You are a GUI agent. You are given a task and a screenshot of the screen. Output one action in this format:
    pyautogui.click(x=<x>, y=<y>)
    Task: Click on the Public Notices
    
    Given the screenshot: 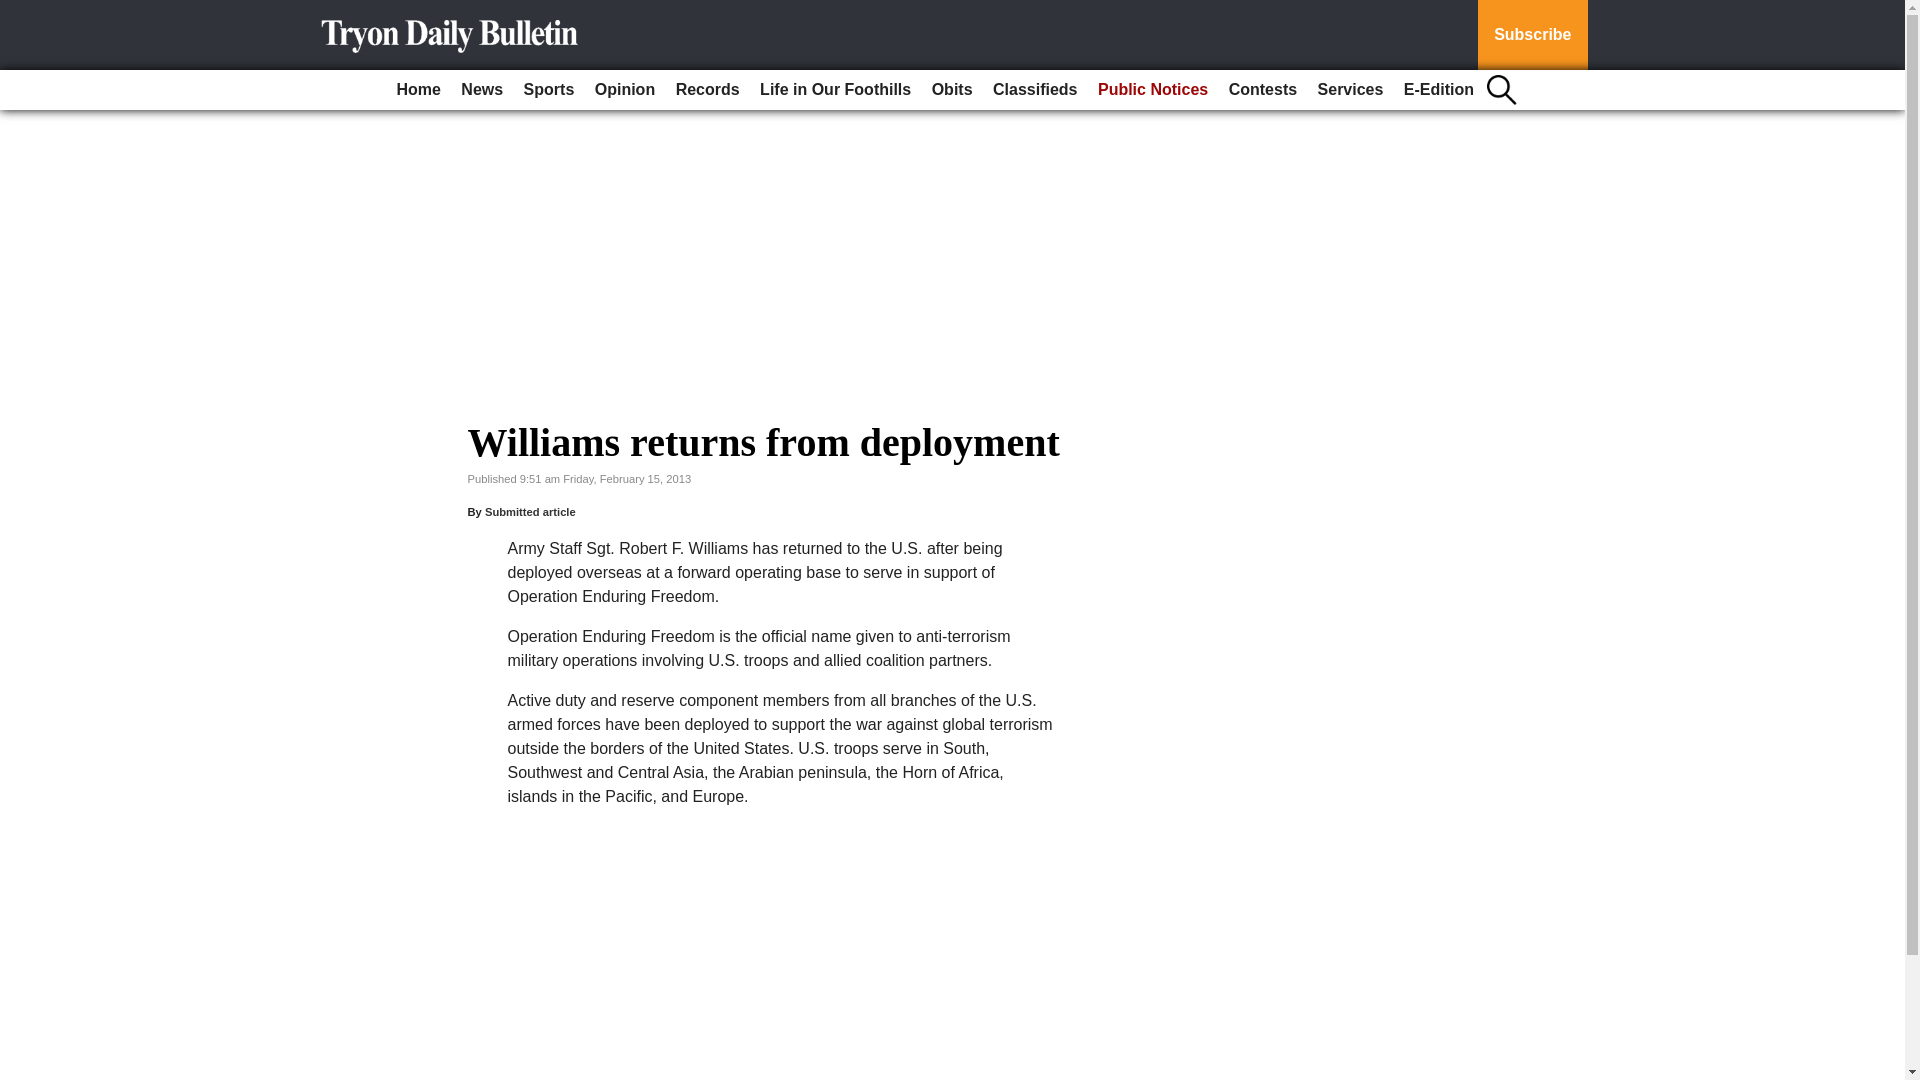 What is the action you would take?
    pyautogui.click(x=1152, y=90)
    